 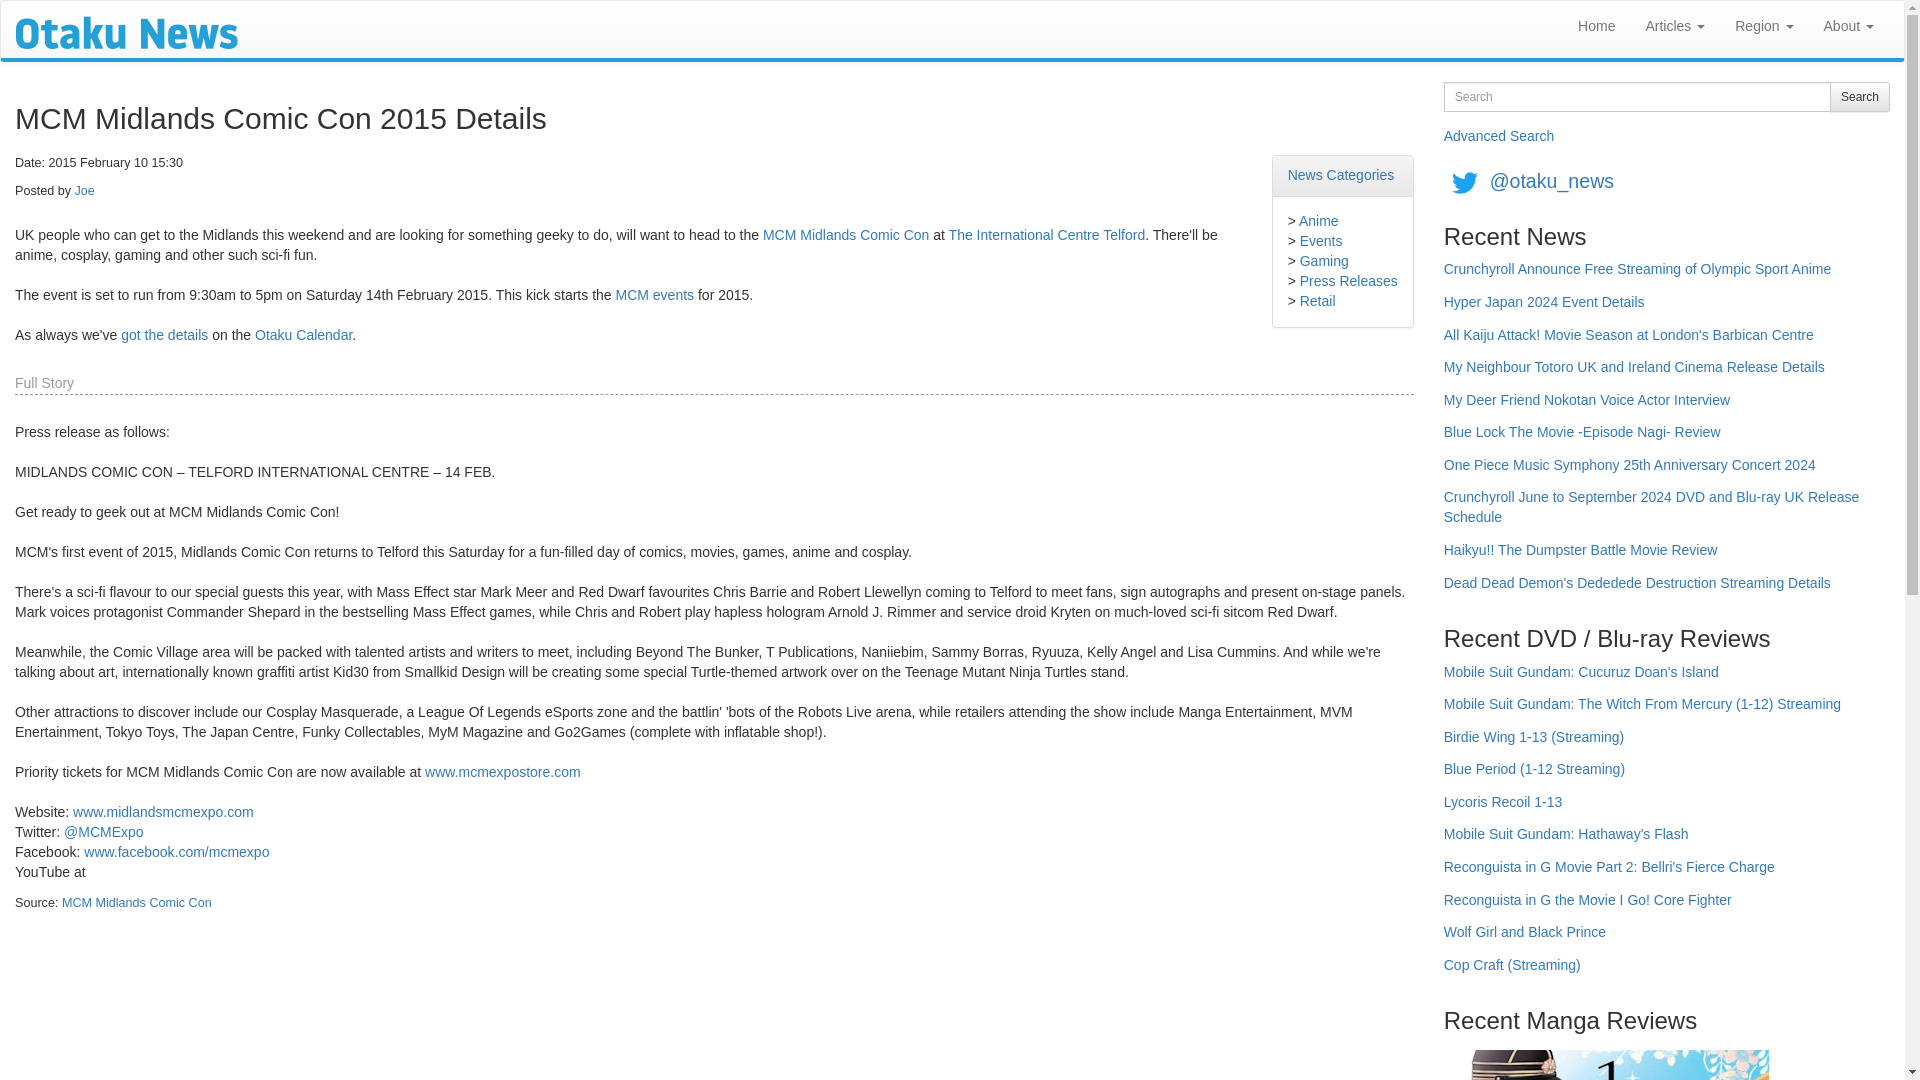 What do you see at coordinates (1342, 174) in the screenshot?
I see `News Categories` at bounding box center [1342, 174].